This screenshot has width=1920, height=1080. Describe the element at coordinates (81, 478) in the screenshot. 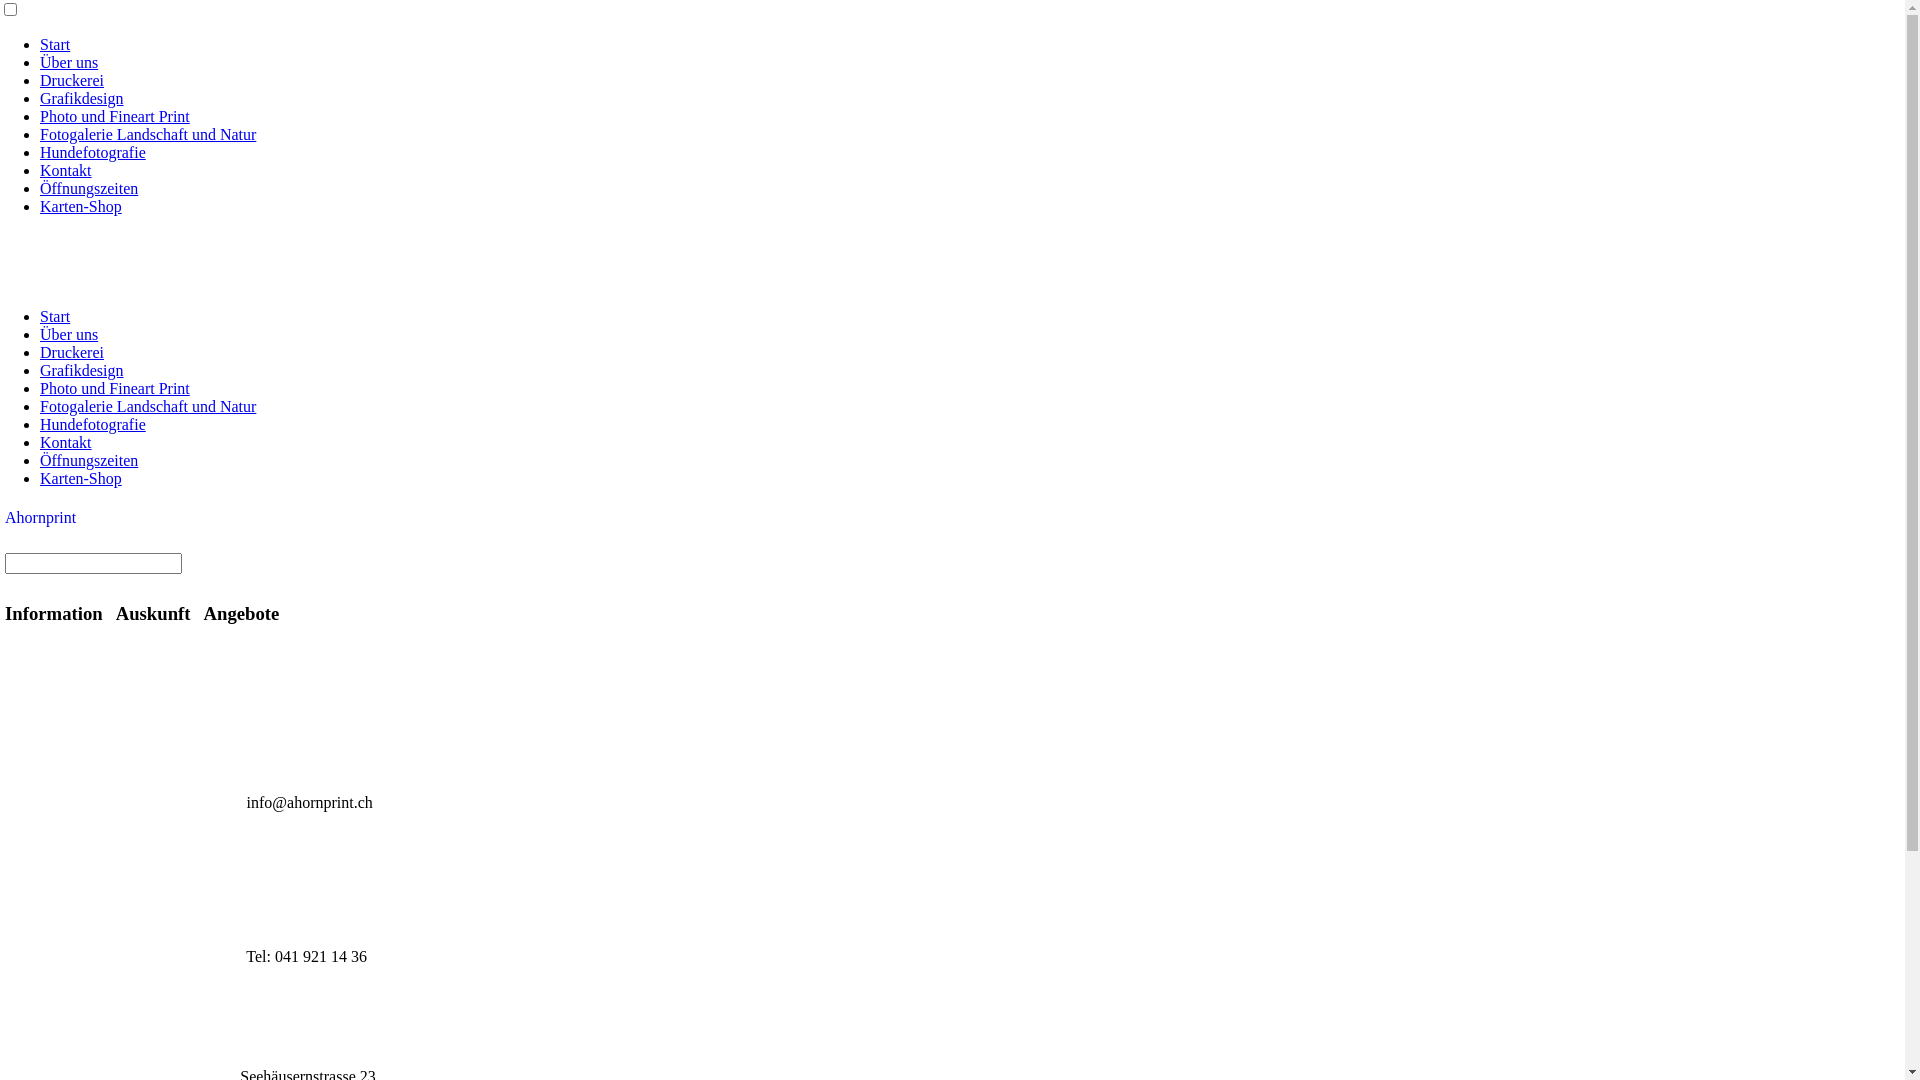

I see `Karten-Shop` at that location.